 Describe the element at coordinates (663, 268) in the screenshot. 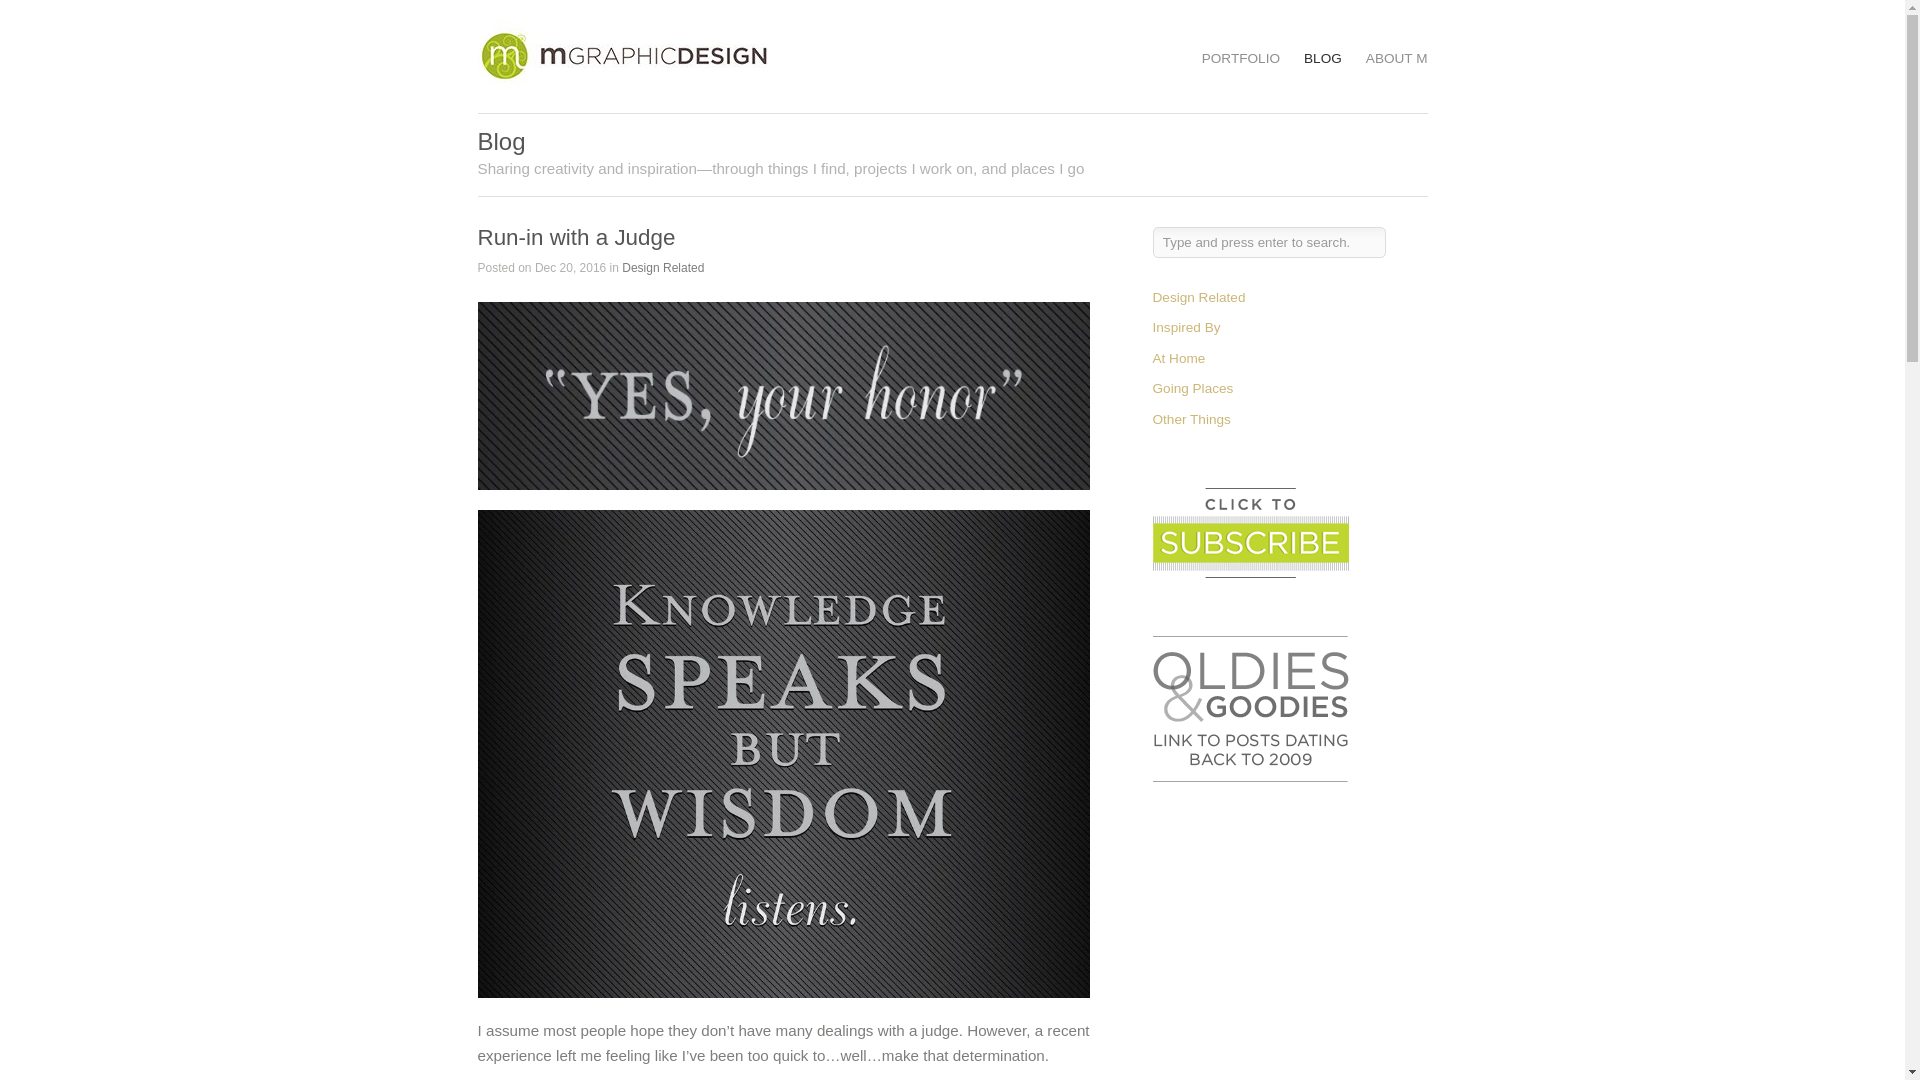

I see `Design Related` at that location.